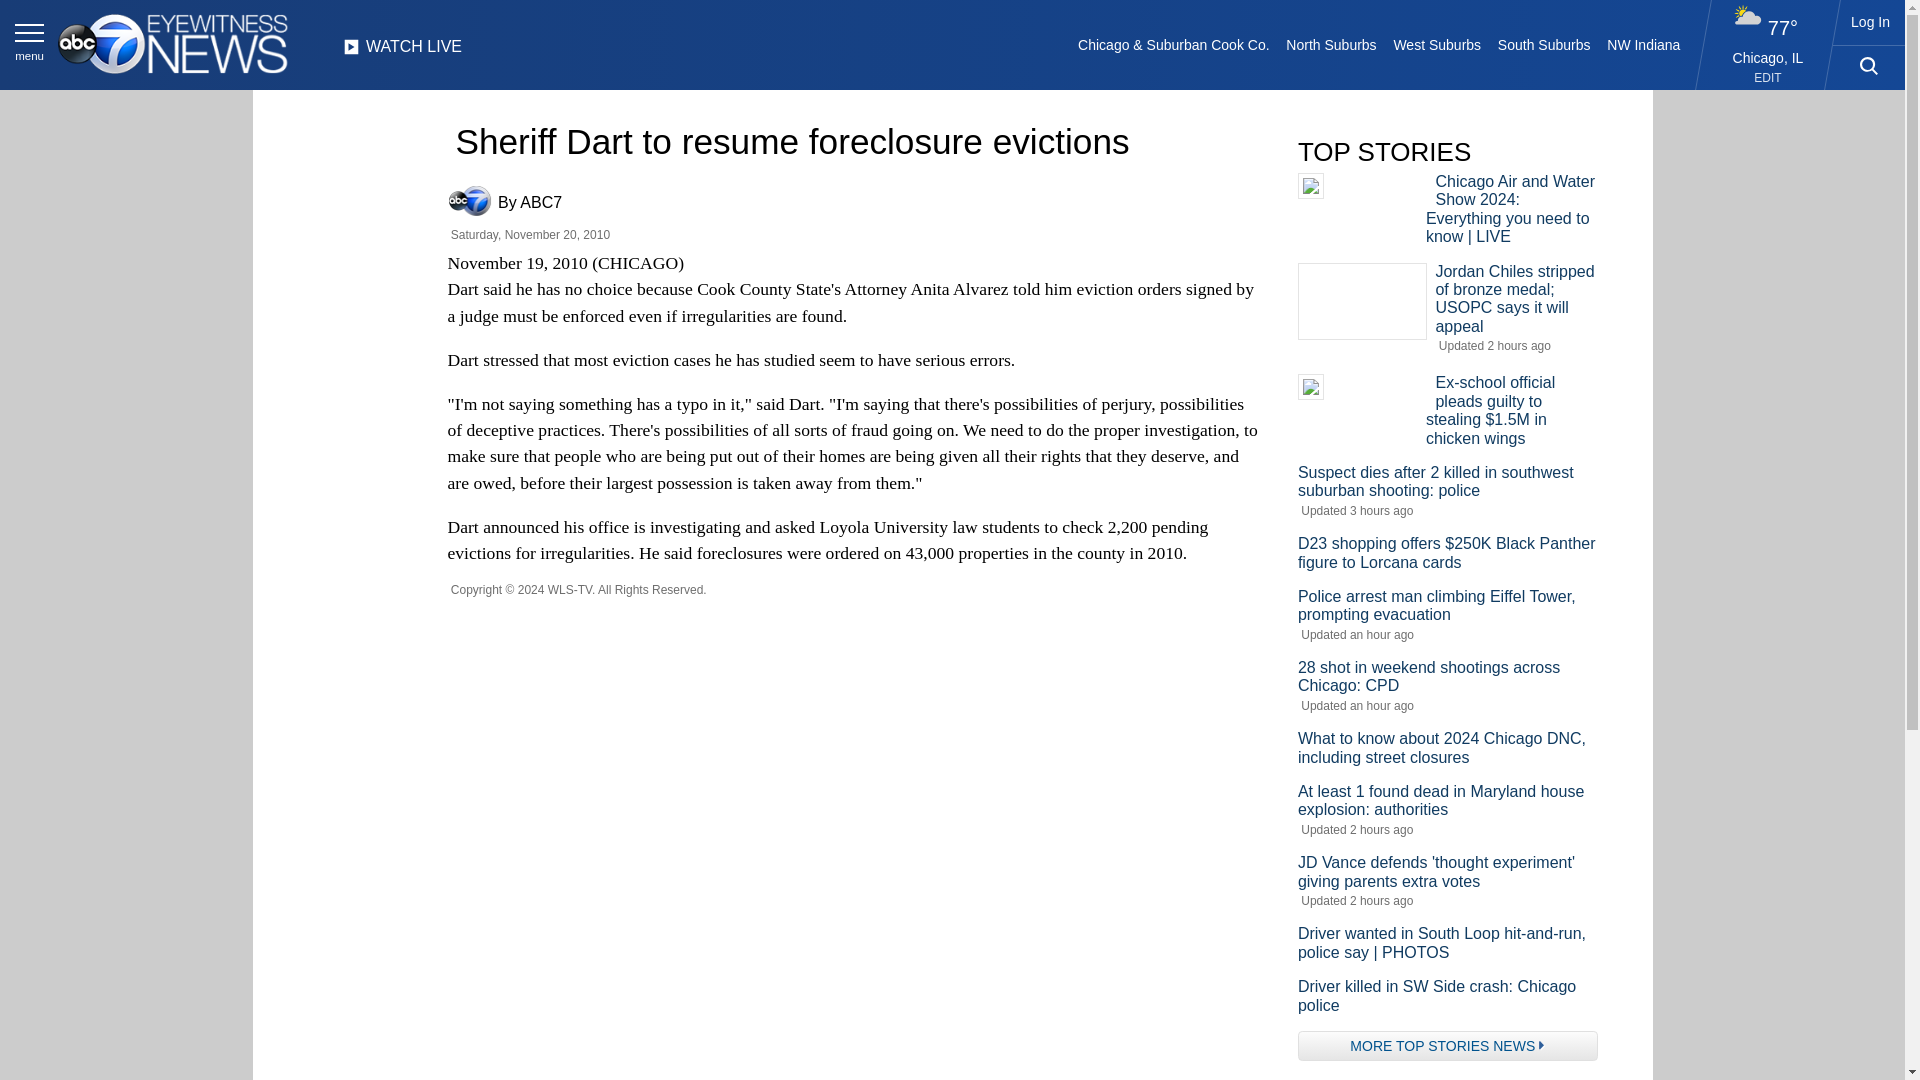  I want to click on EDIT, so click(1768, 78).